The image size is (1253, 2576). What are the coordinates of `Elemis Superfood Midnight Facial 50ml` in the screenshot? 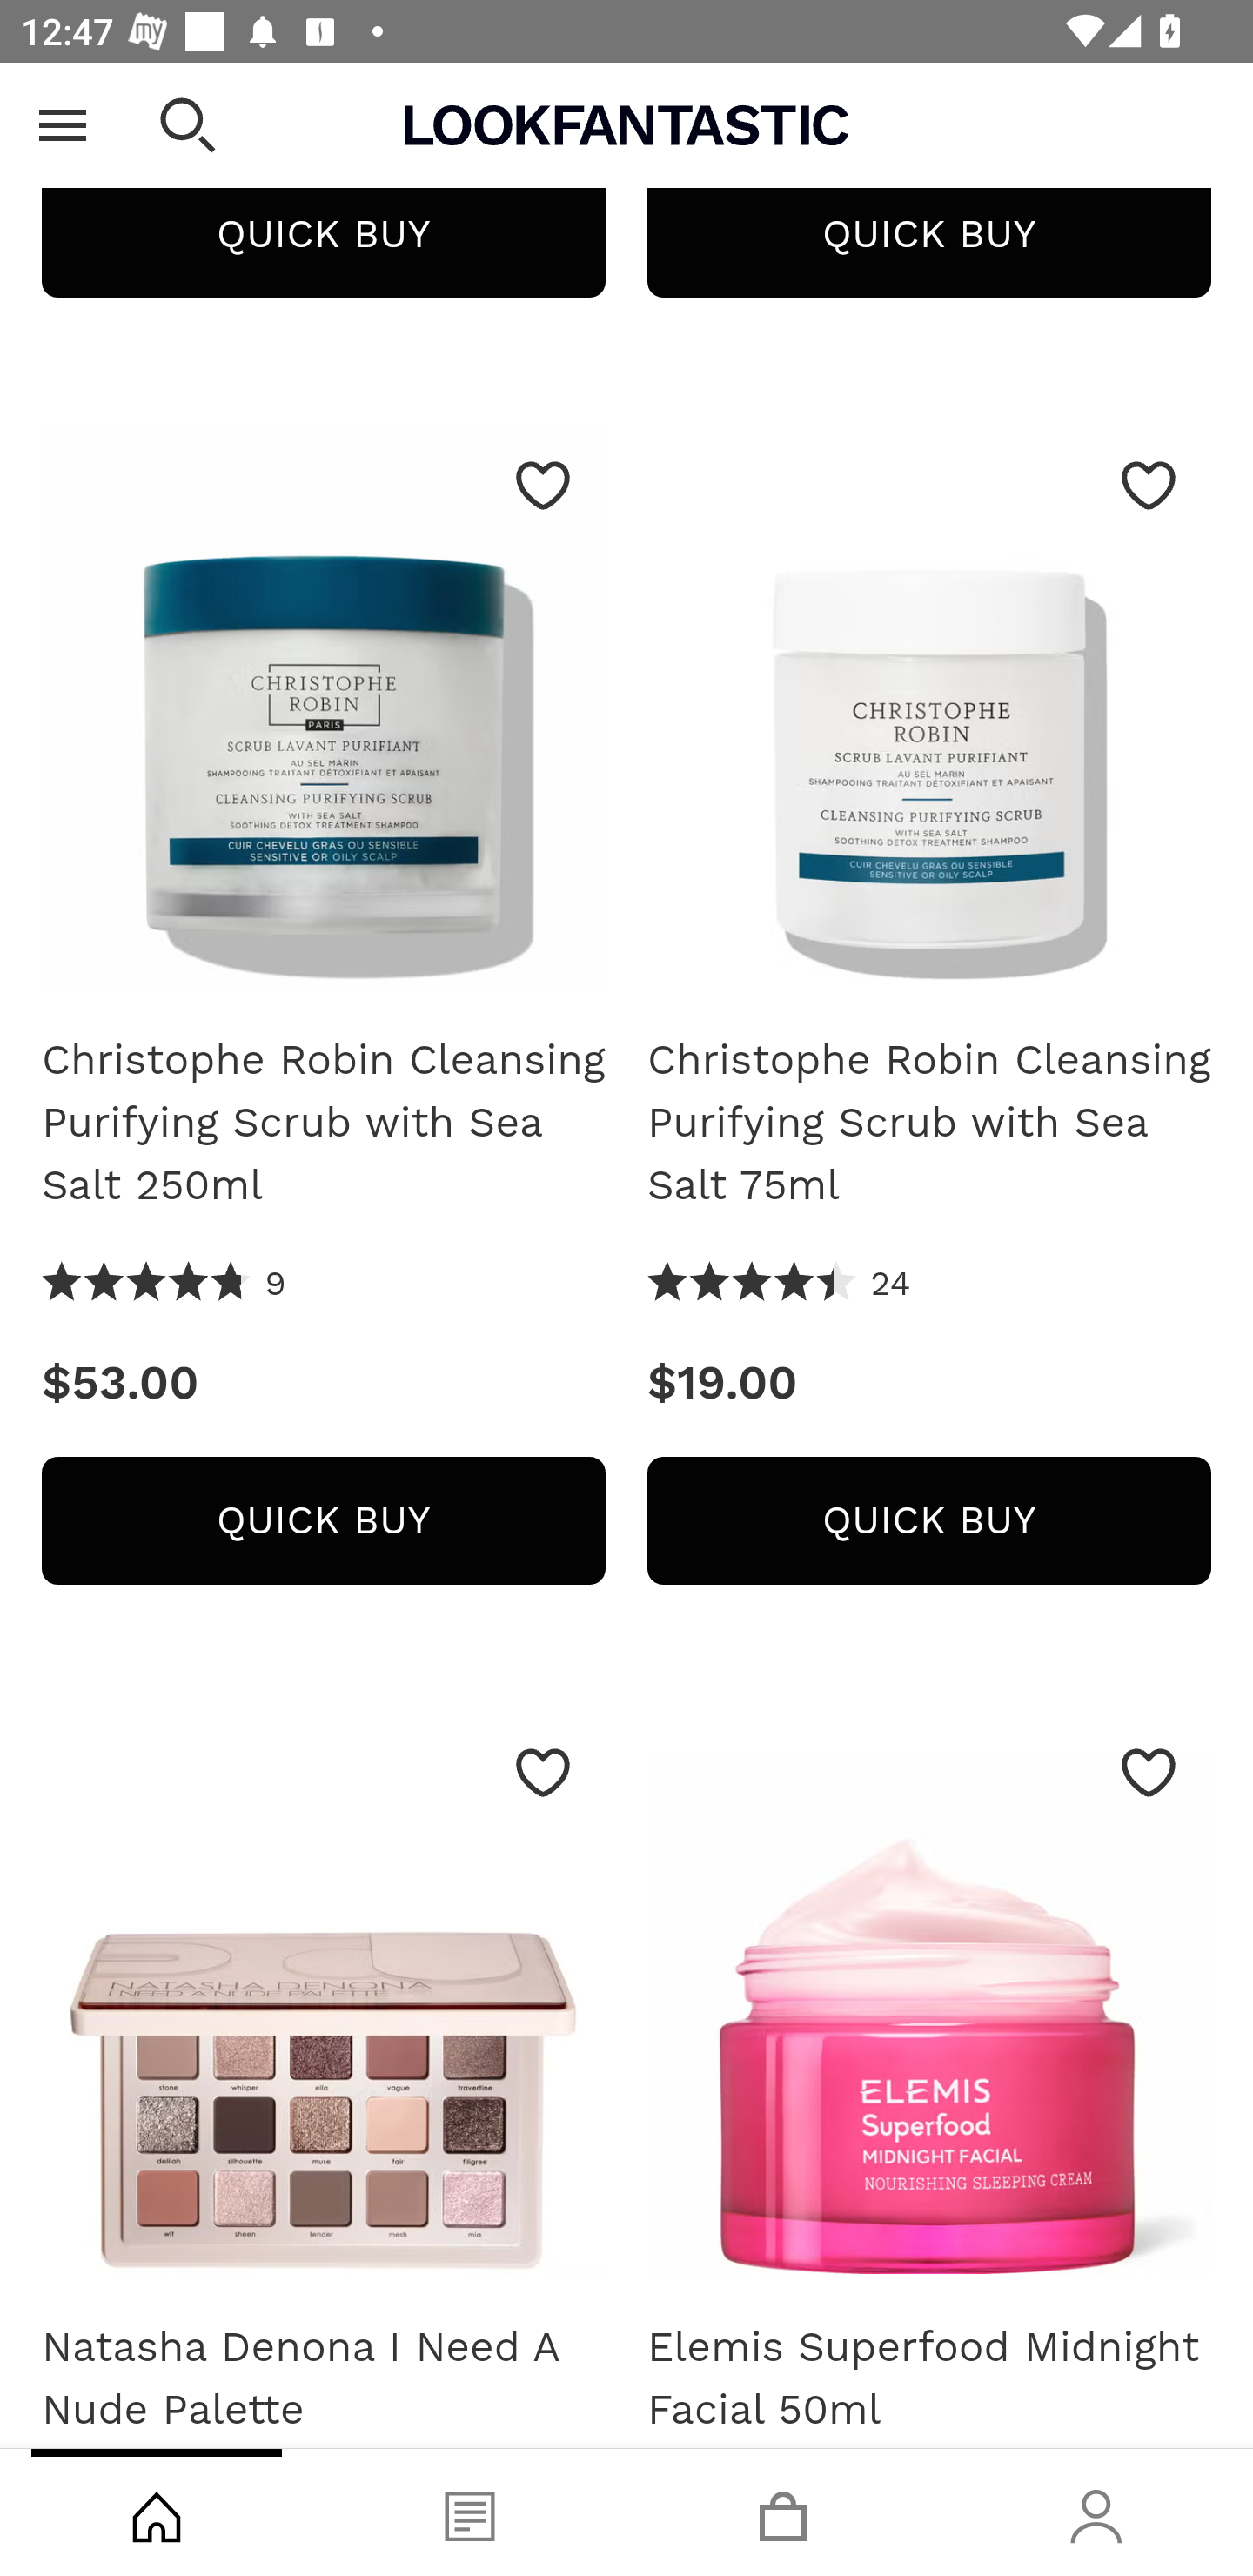 It's located at (929, 2372).